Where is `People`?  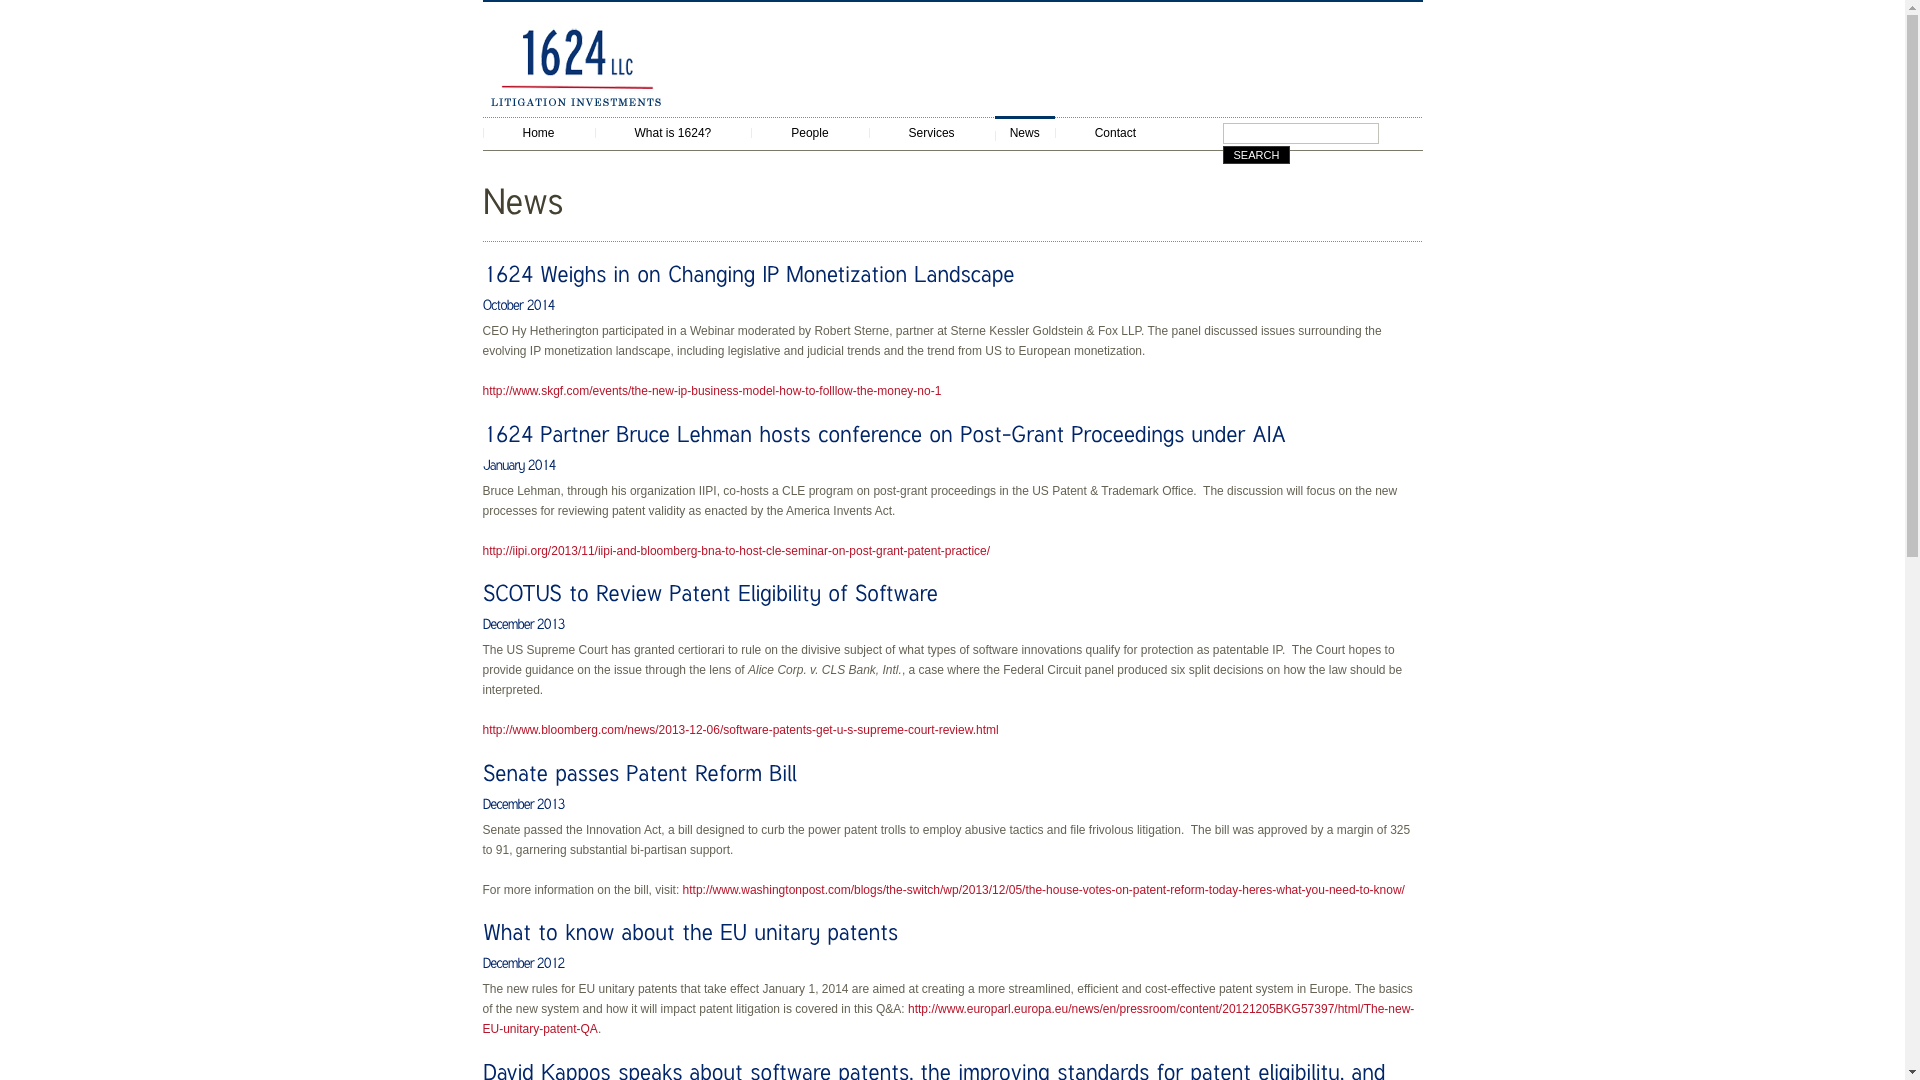 People is located at coordinates (810, 132).